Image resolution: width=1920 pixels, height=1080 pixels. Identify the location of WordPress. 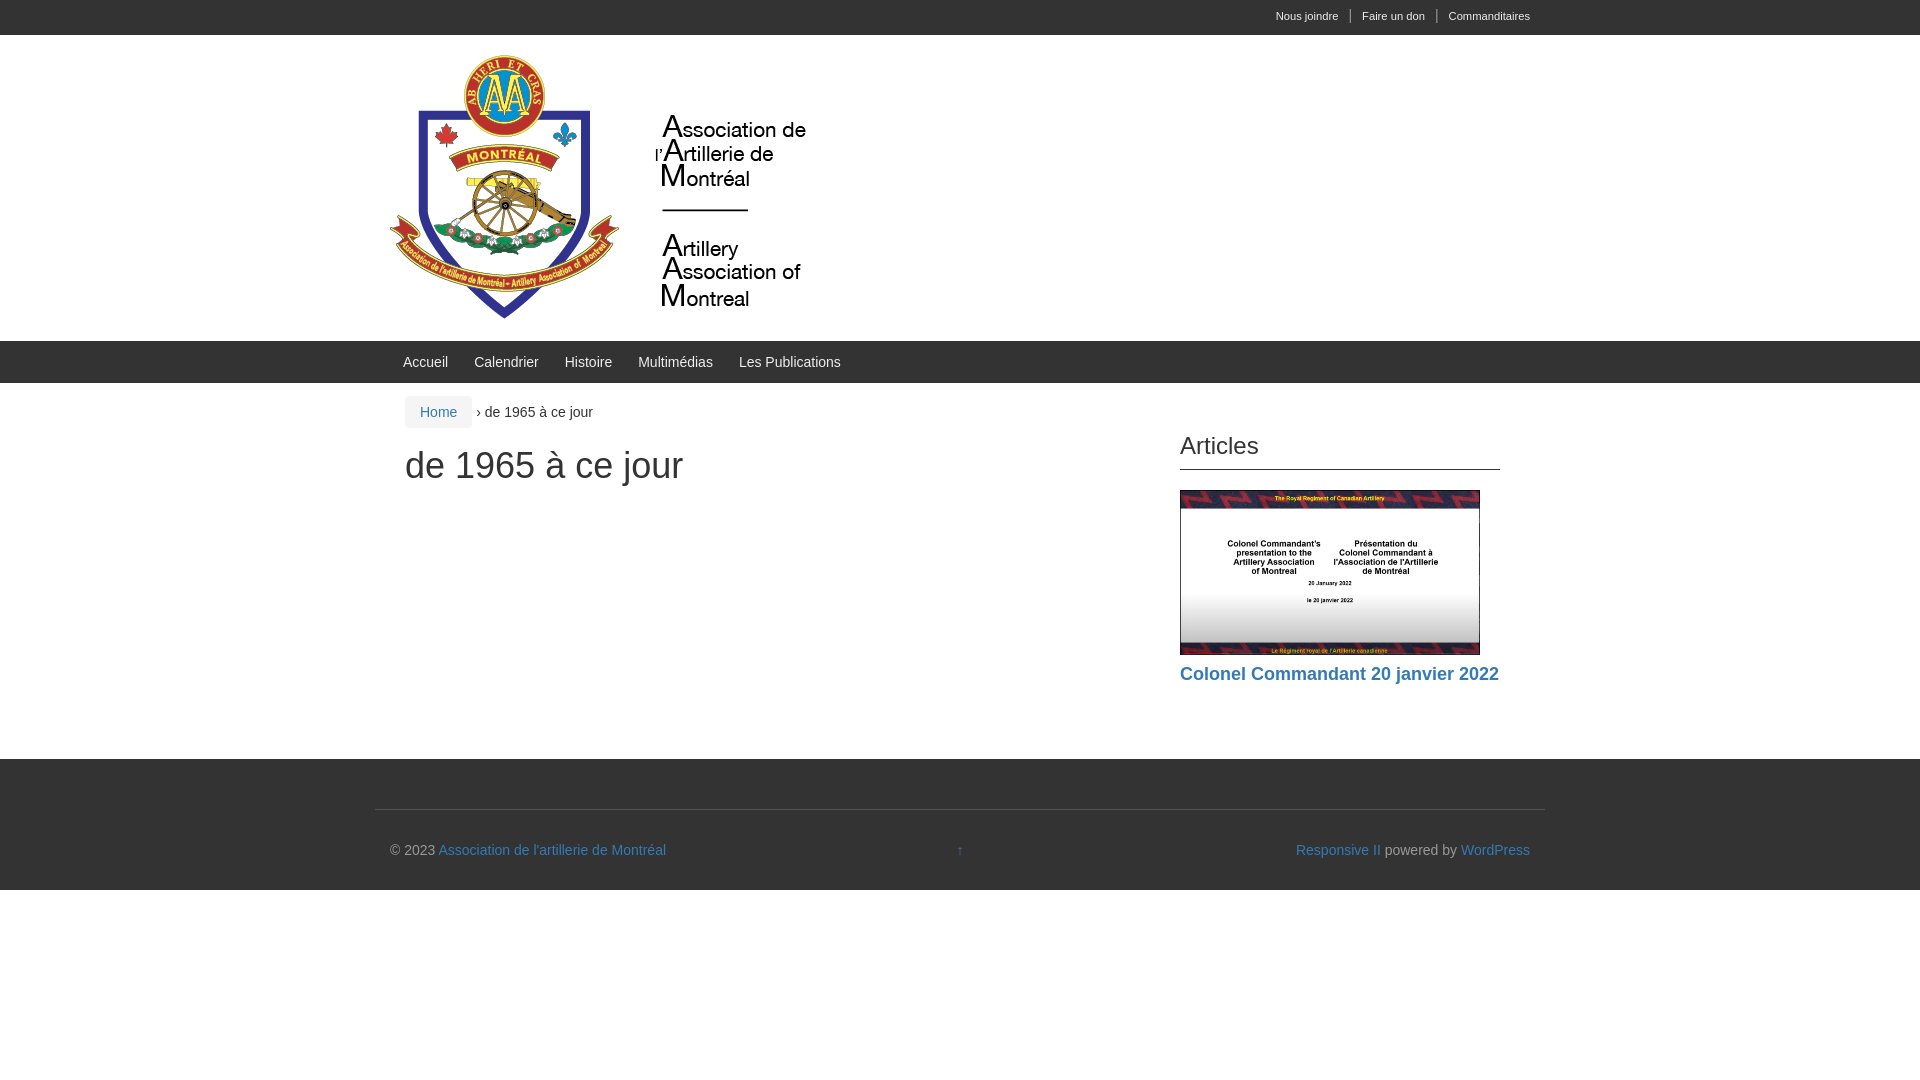
(1496, 850).